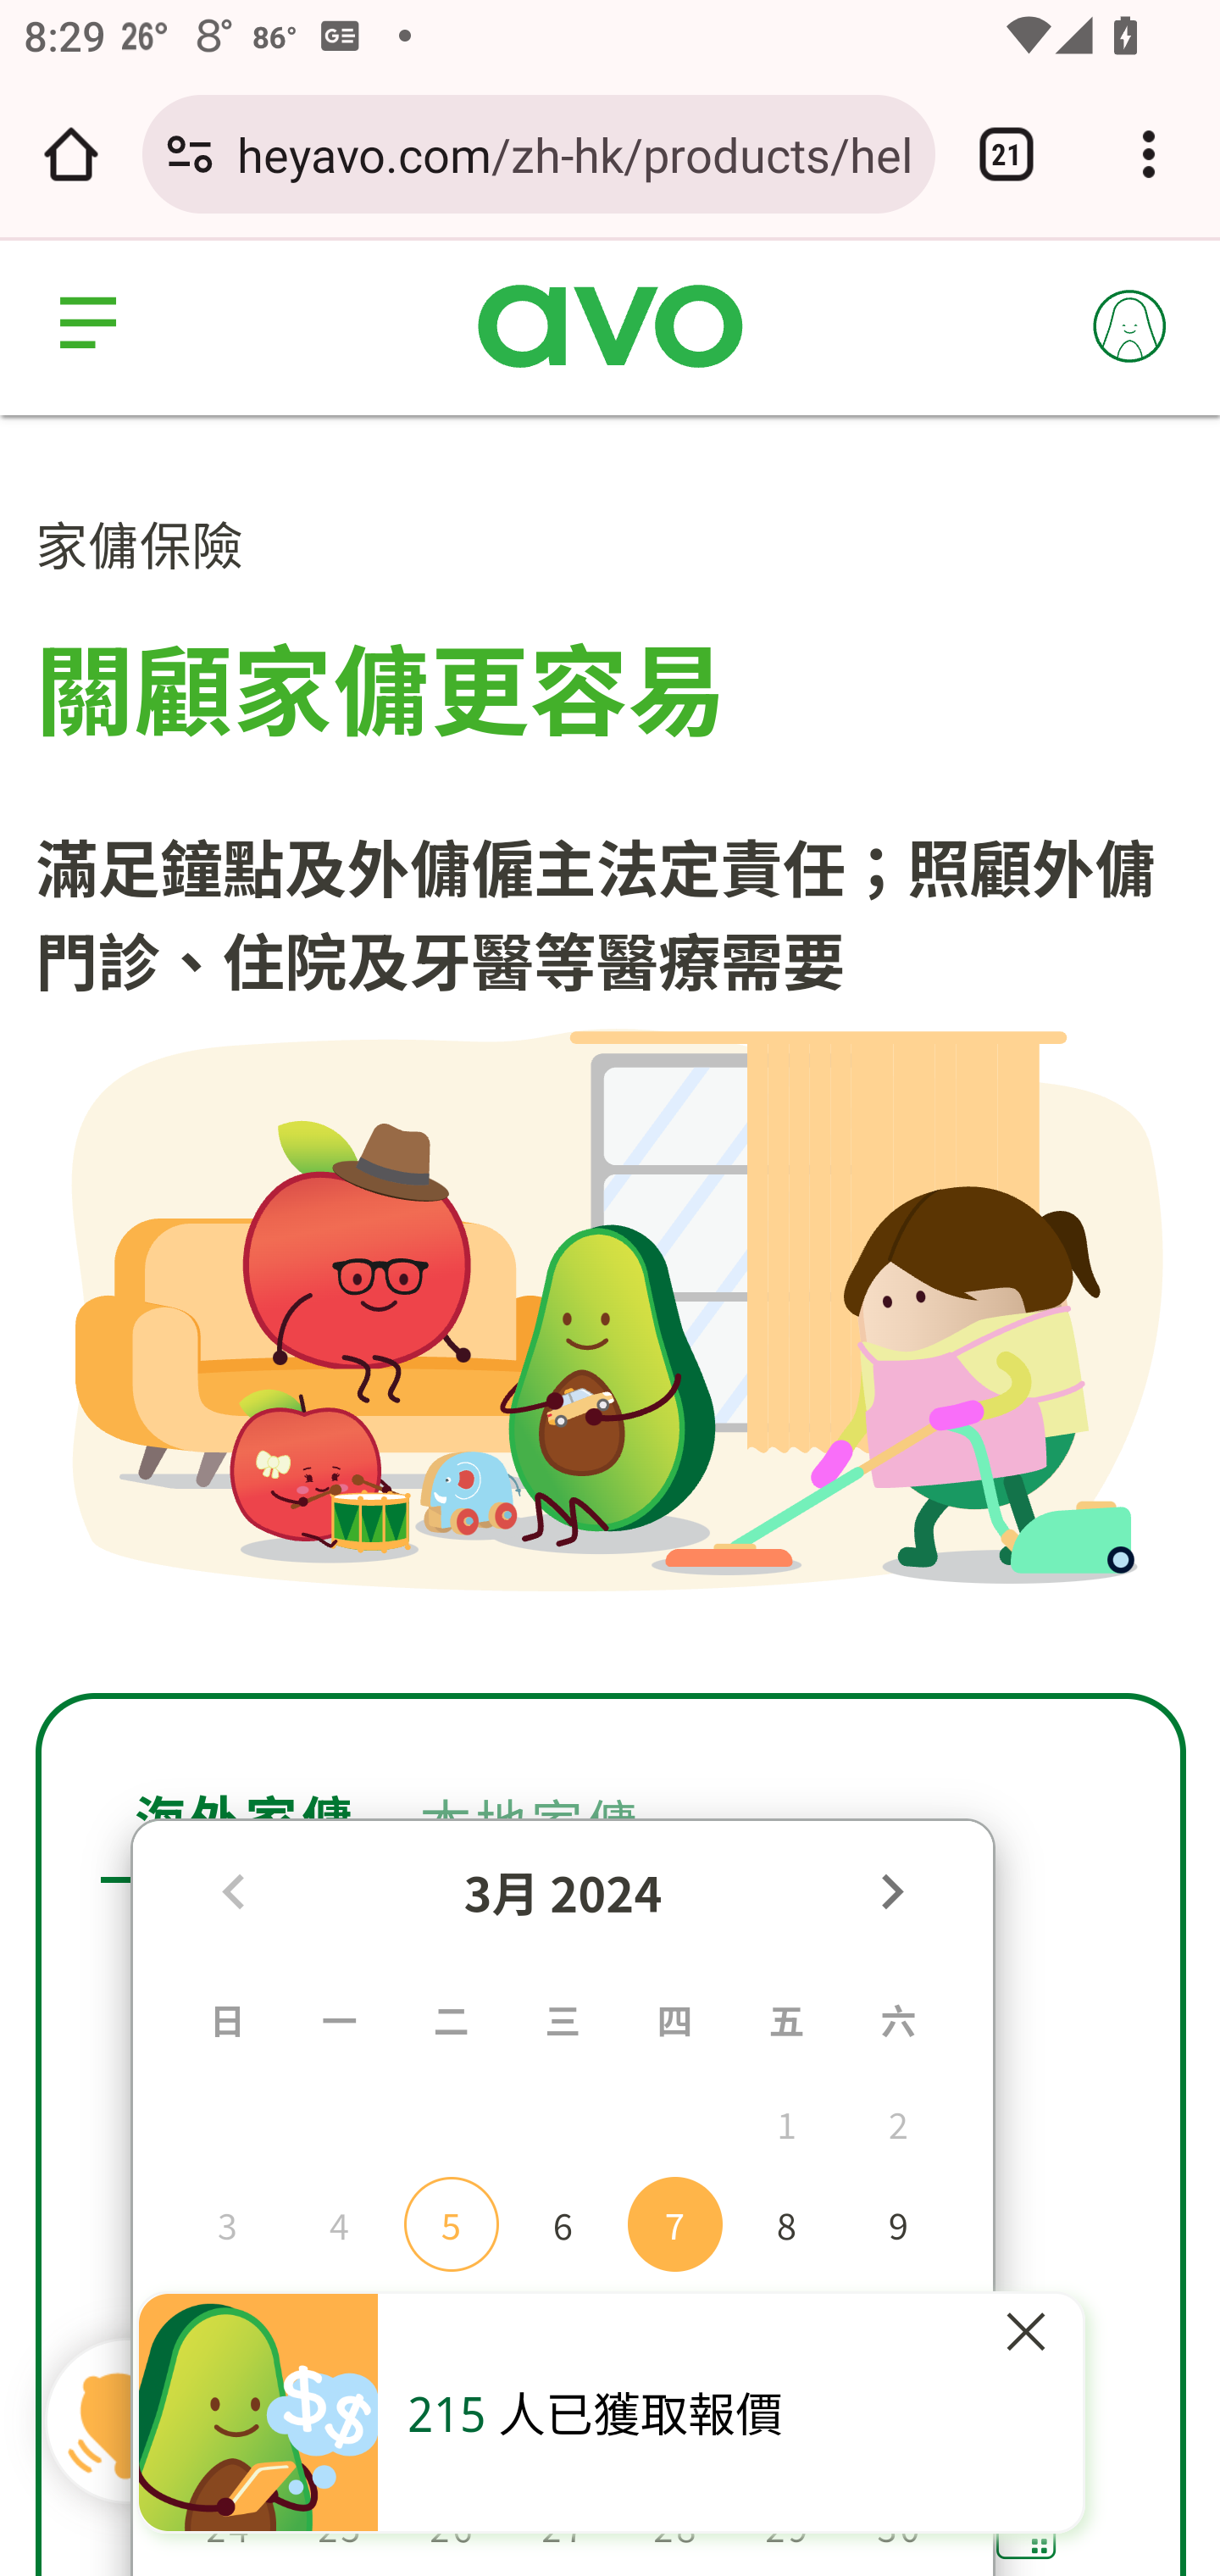 Image resolution: width=1220 pixels, height=2576 pixels. I want to click on 3, so click(227, 2223).